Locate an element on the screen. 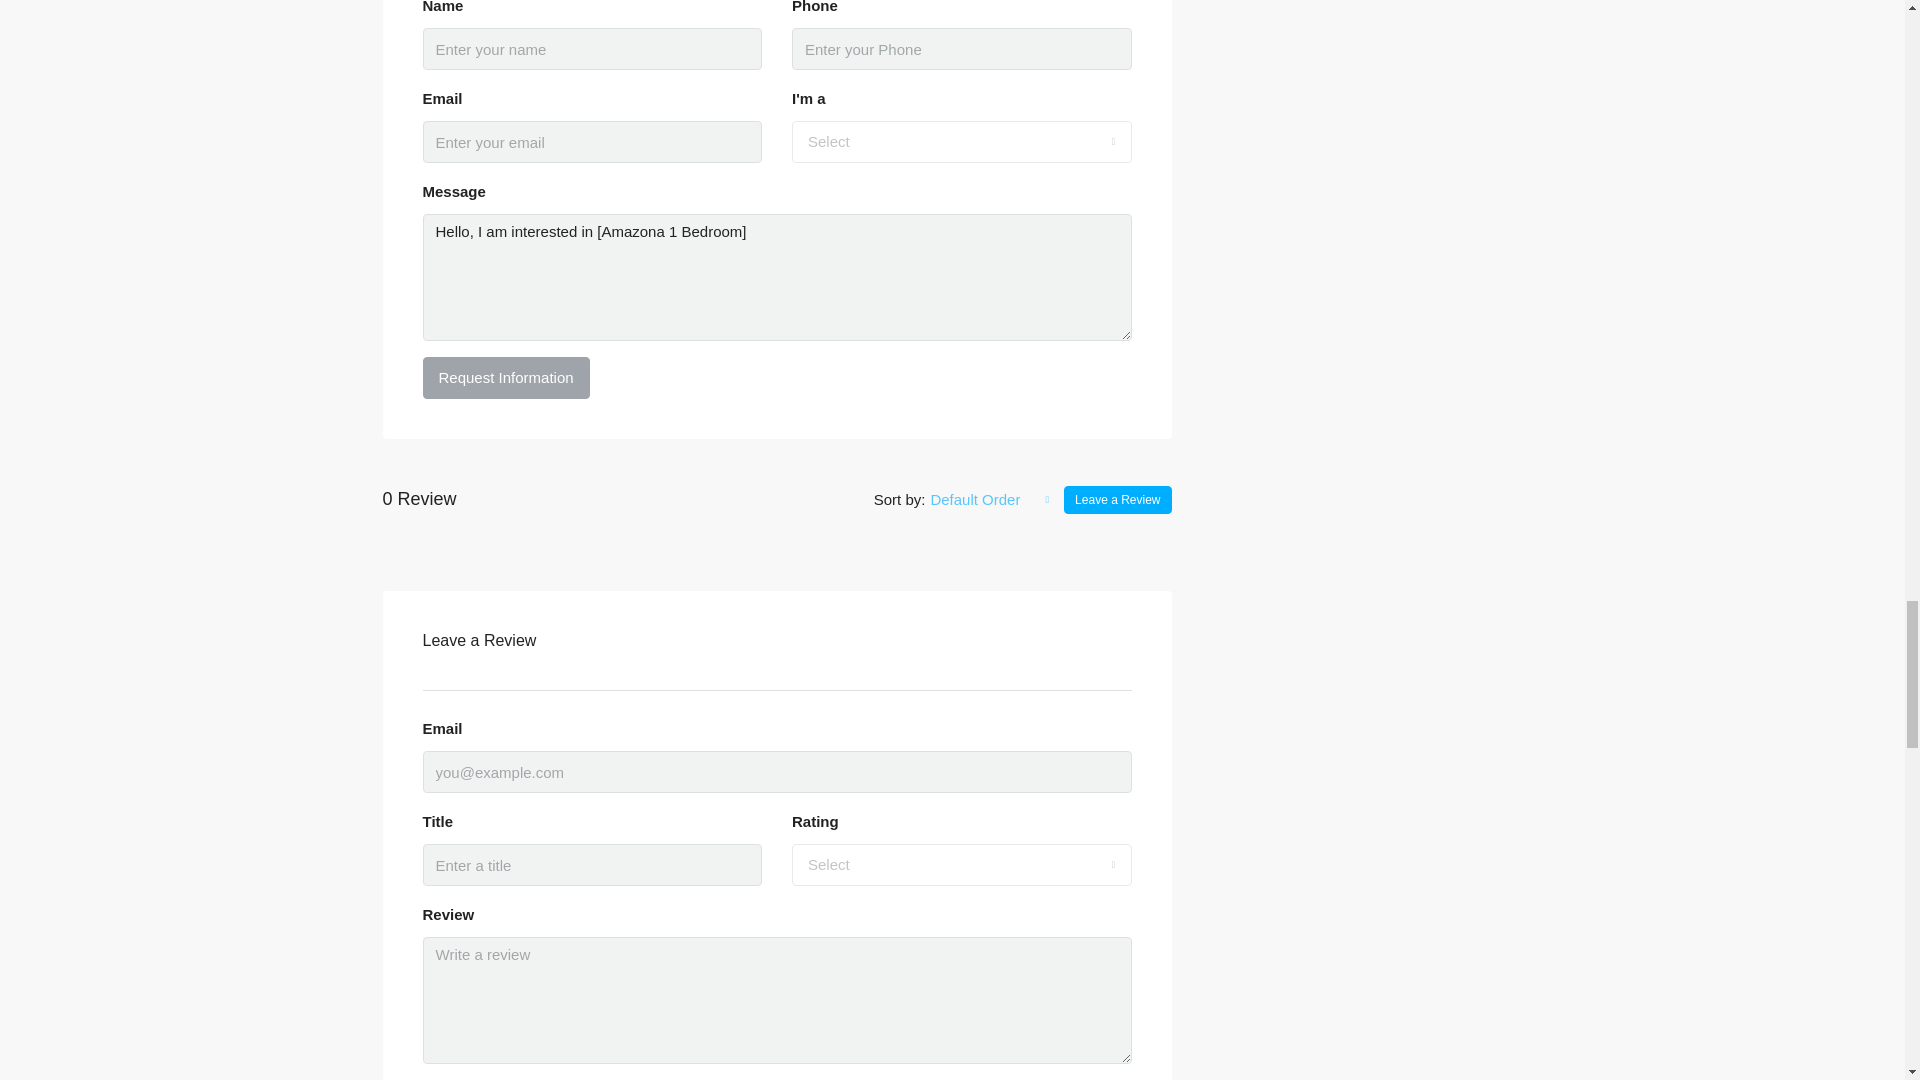 This screenshot has height=1080, width=1920. Default Order is located at coordinates (990, 500).